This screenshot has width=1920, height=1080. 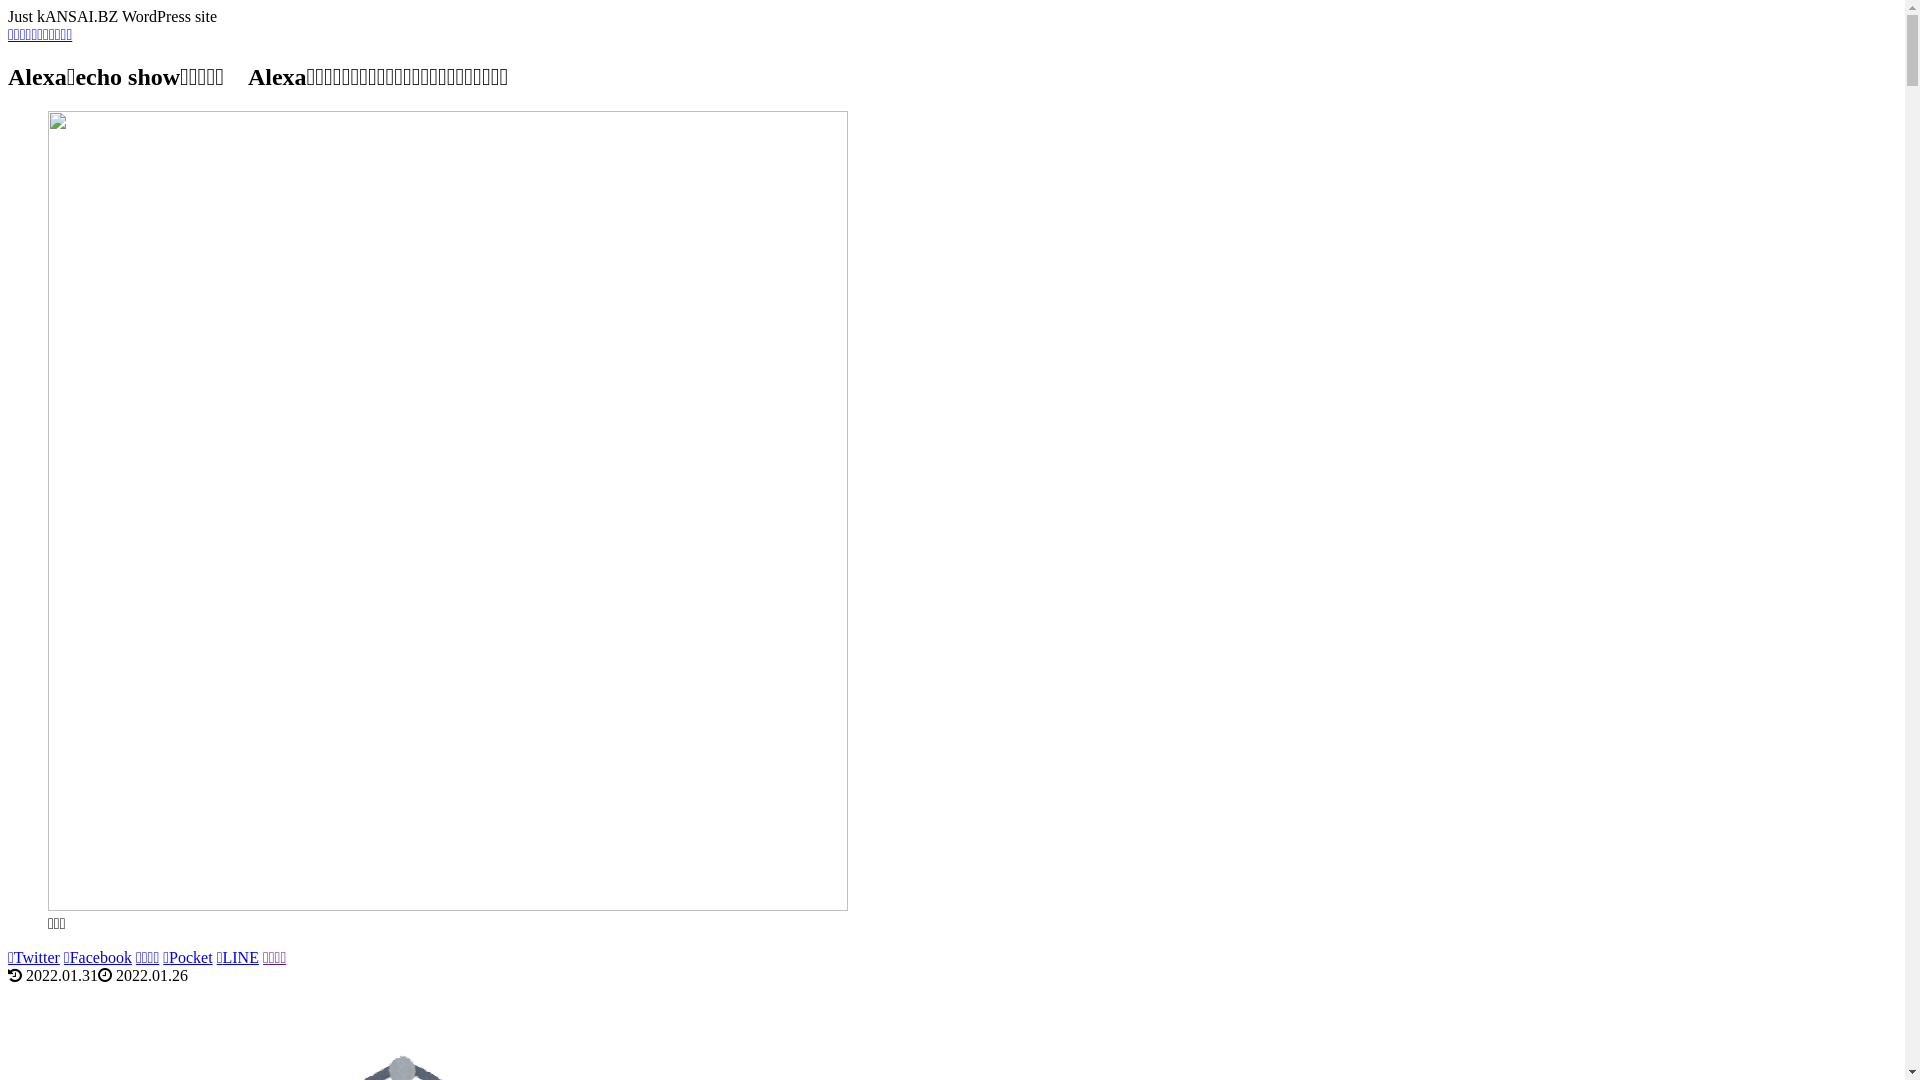 What do you see at coordinates (188, 958) in the screenshot?
I see `Pocket` at bounding box center [188, 958].